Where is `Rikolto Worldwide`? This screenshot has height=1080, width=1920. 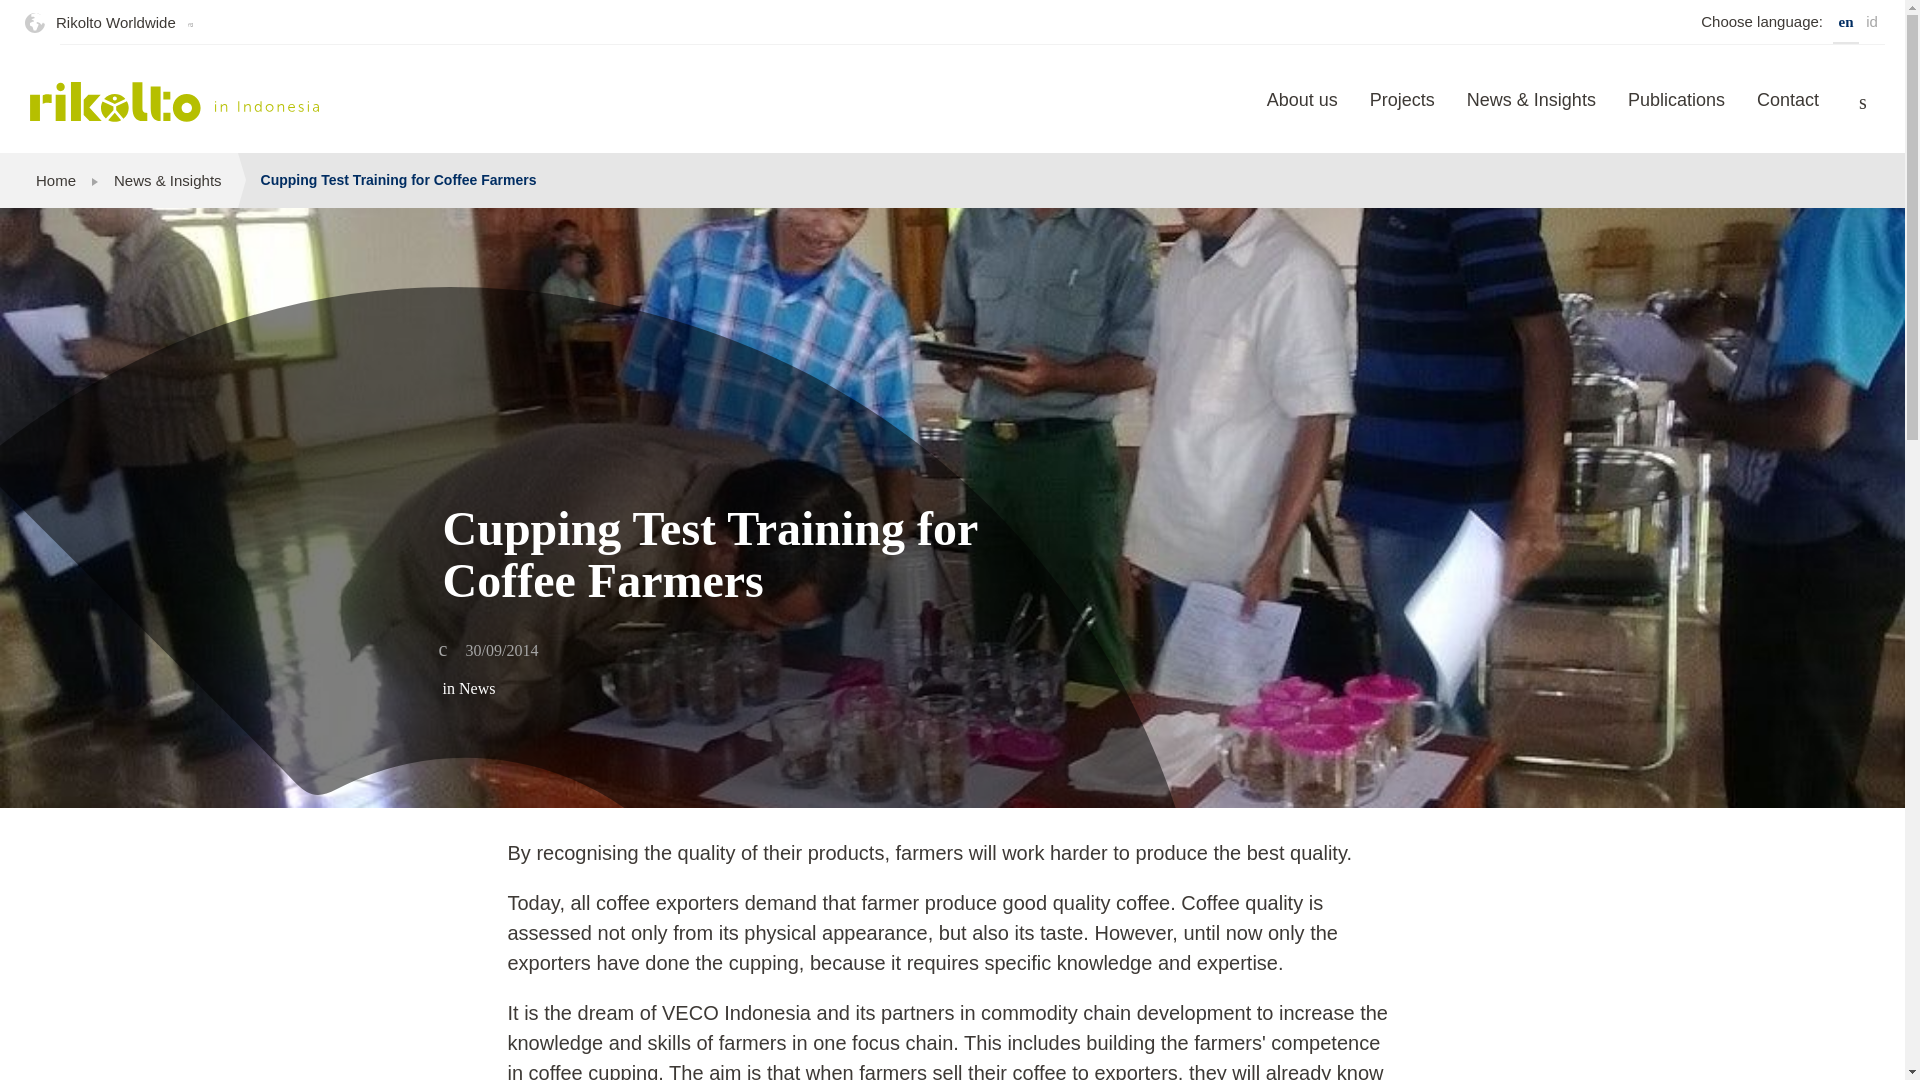
Rikolto Worldwide is located at coordinates (115, 23).